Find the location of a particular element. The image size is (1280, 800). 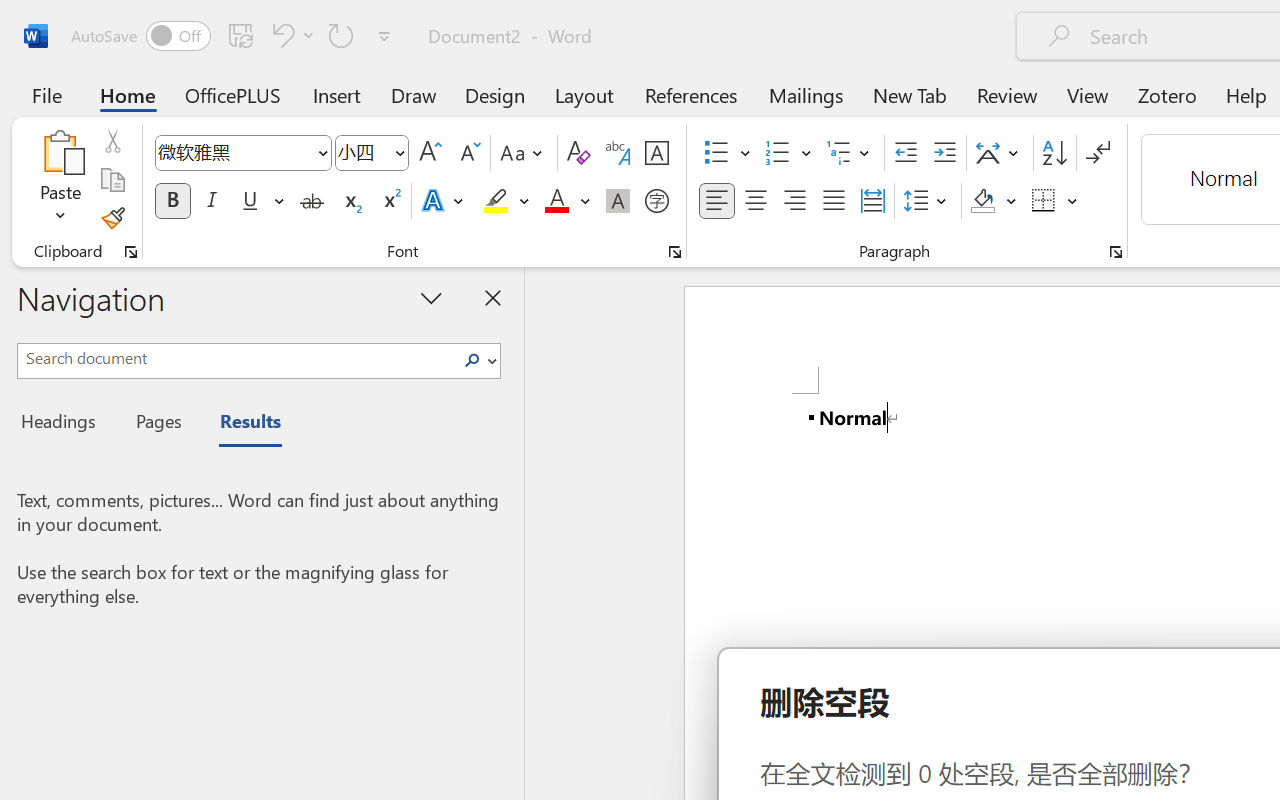

Subscript is located at coordinates (350, 201).